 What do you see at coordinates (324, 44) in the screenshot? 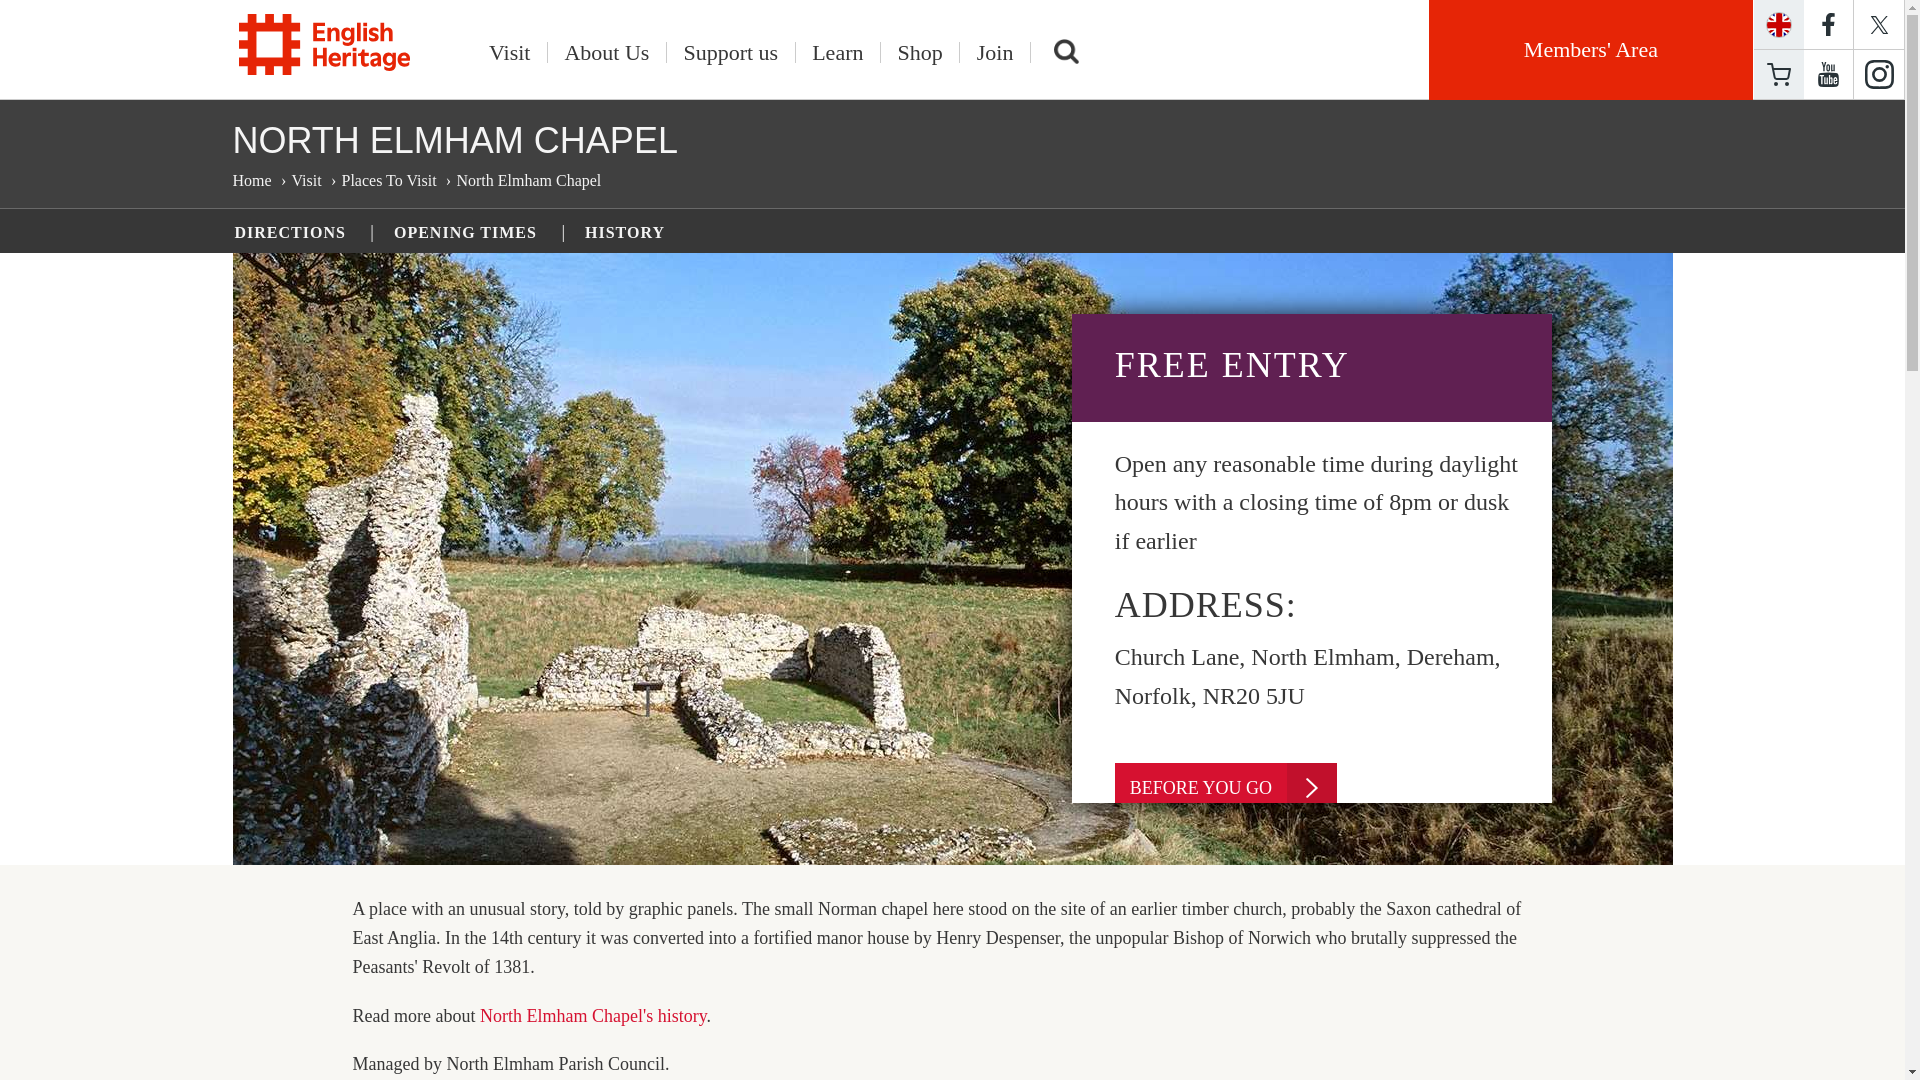
I see `ENGLISH HERITAGE` at bounding box center [324, 44].